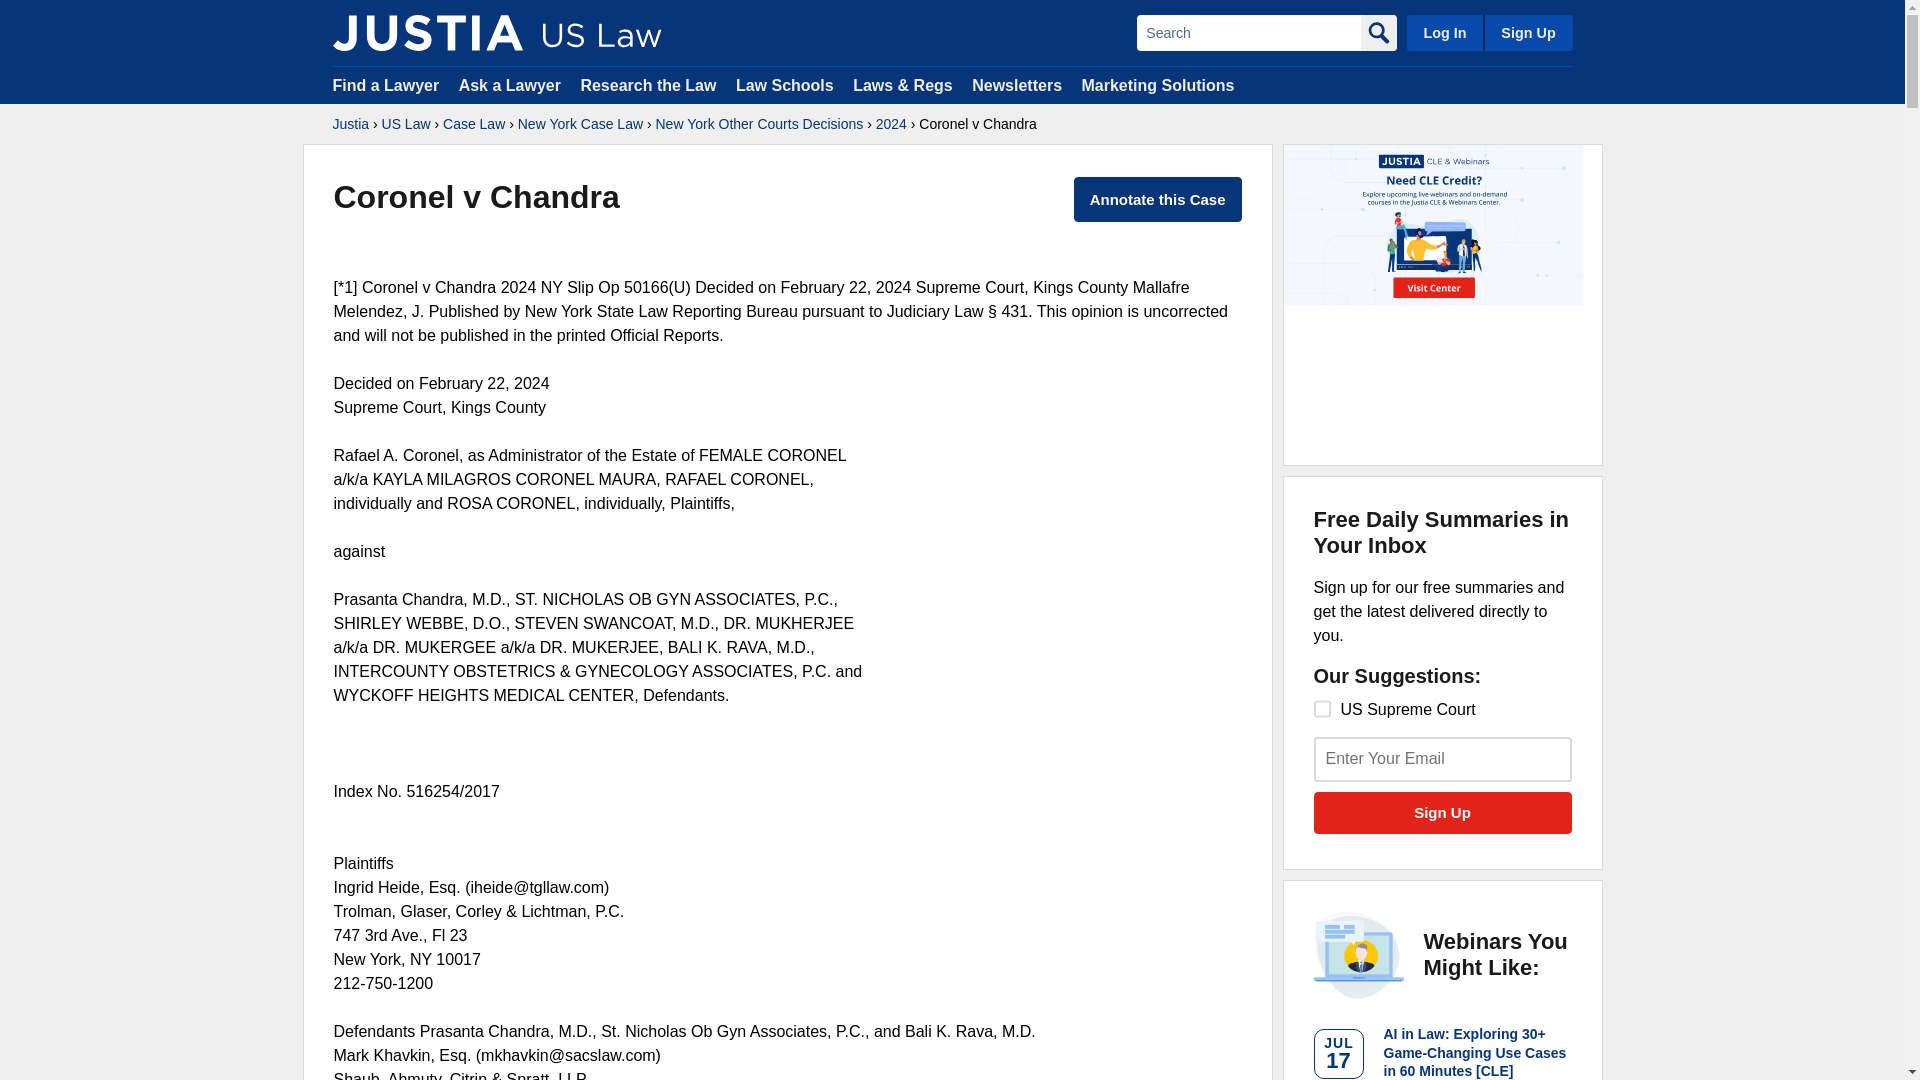  Describe the element at coordinates (406, 124) in the screenshot. I see `US Law` at that location.